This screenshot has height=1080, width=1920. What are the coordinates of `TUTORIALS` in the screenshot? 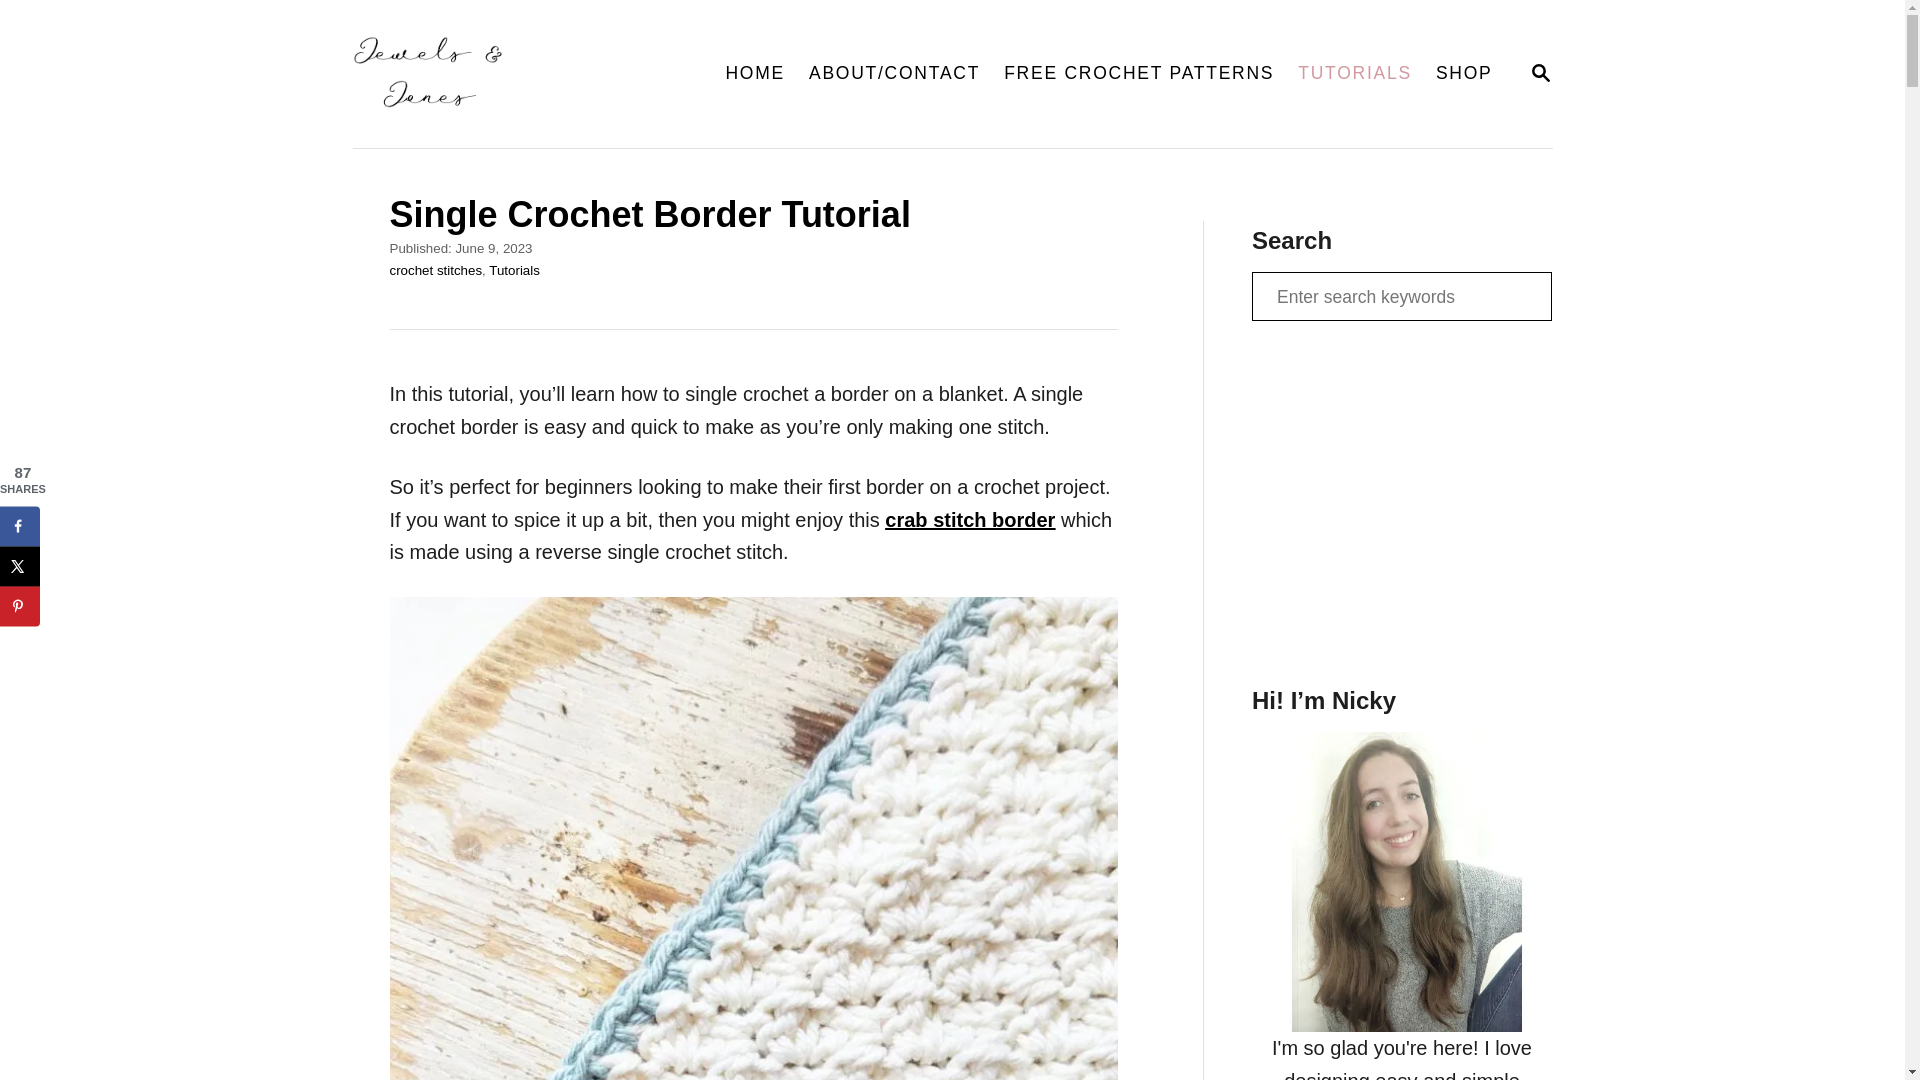 It's located at (1355, 74).